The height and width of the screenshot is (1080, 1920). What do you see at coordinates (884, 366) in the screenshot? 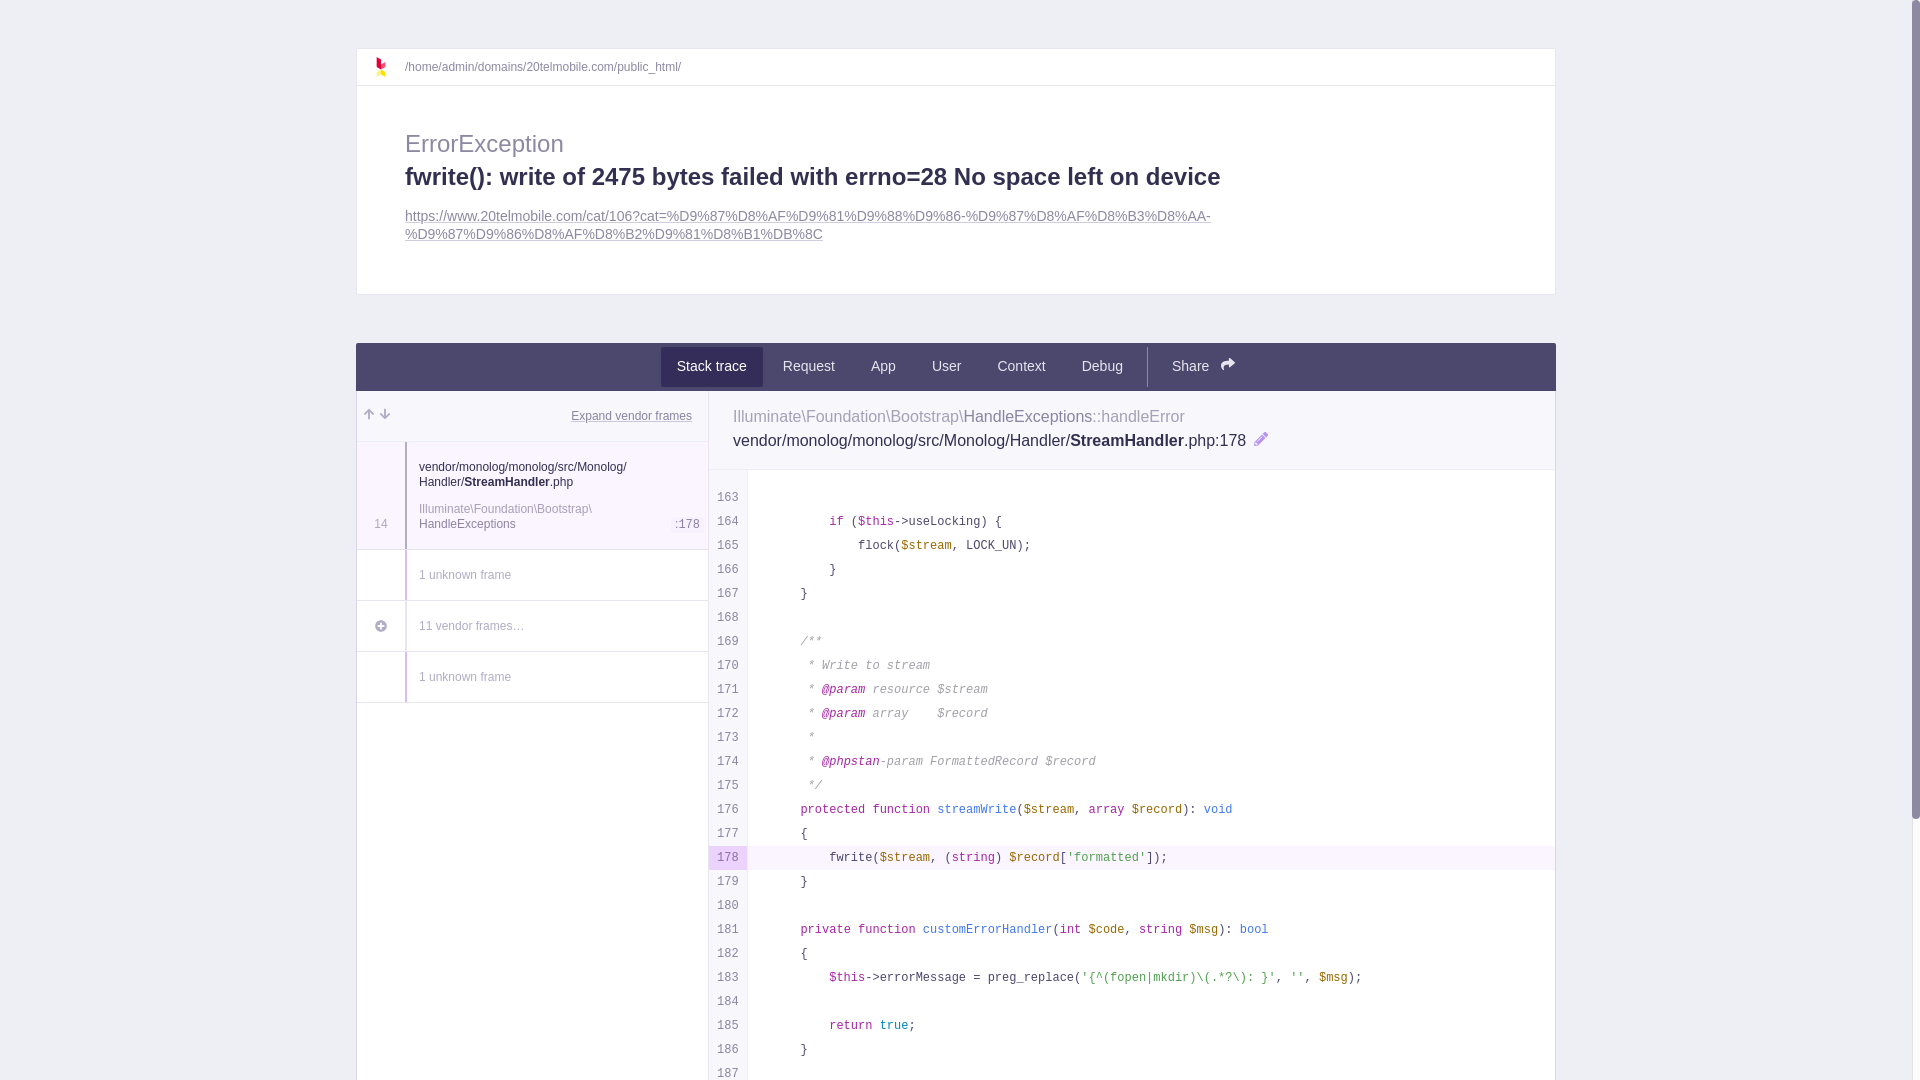
I see `App` at bounding box center [884, 366].